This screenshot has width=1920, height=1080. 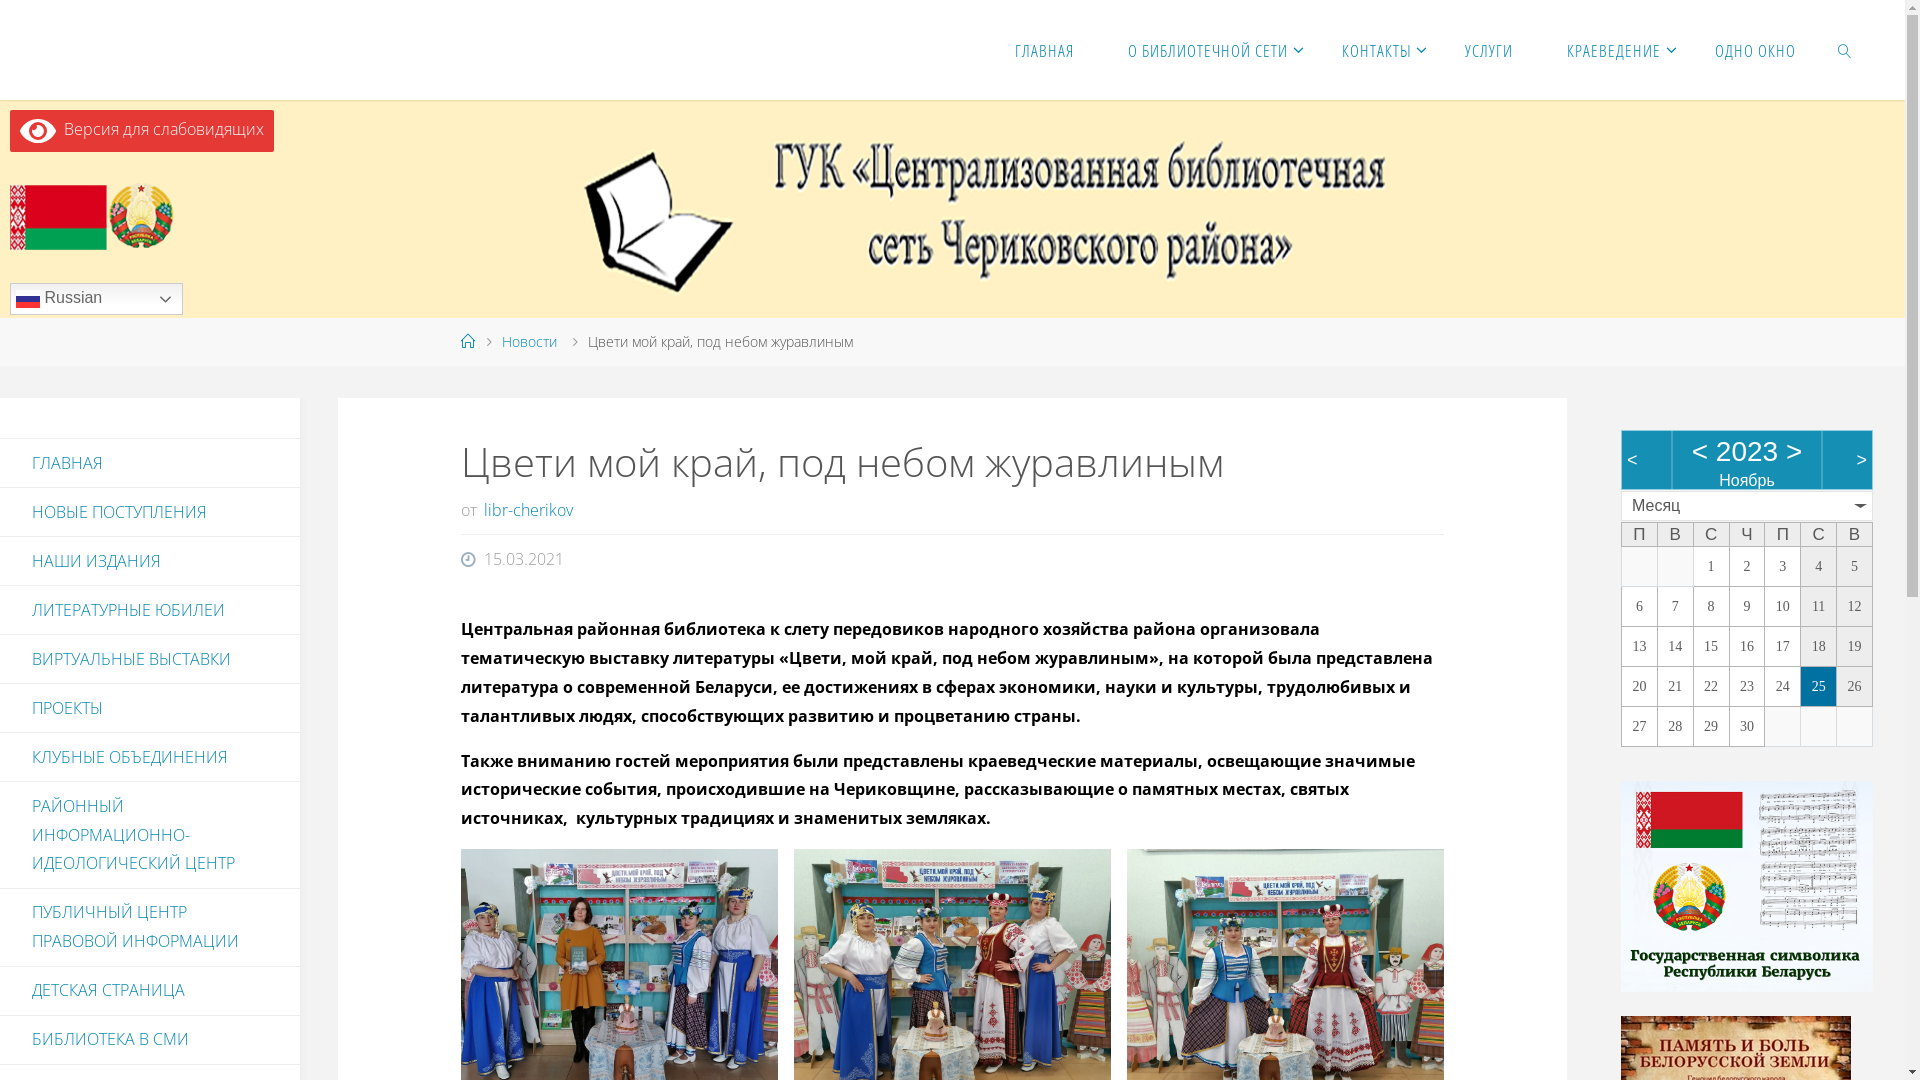 I want to click on libr-cherikov, so click(x=527, y=510).